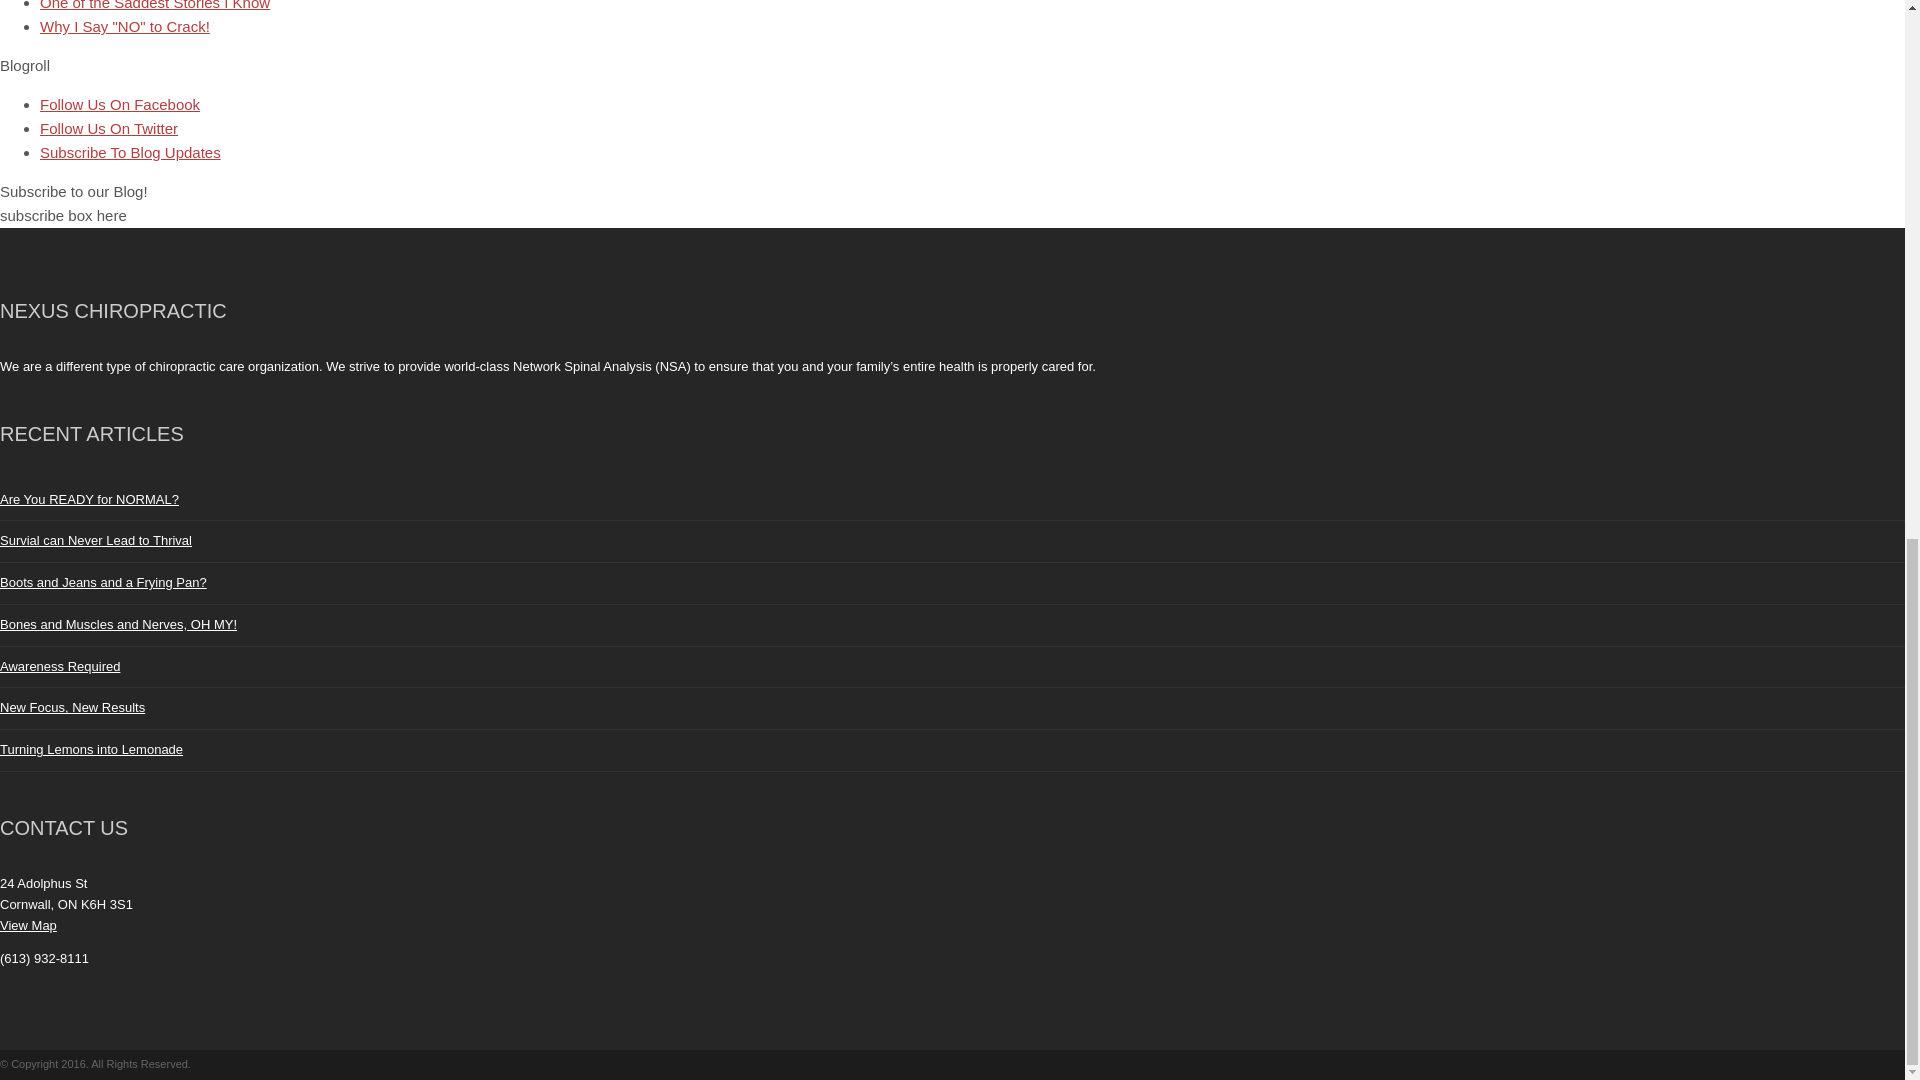 The image size is (1920, 1080). What do you see at coordinates (120, 104) in the screenshot?
I see `Follow Us On Facebook` at bounding box center [120, 104].